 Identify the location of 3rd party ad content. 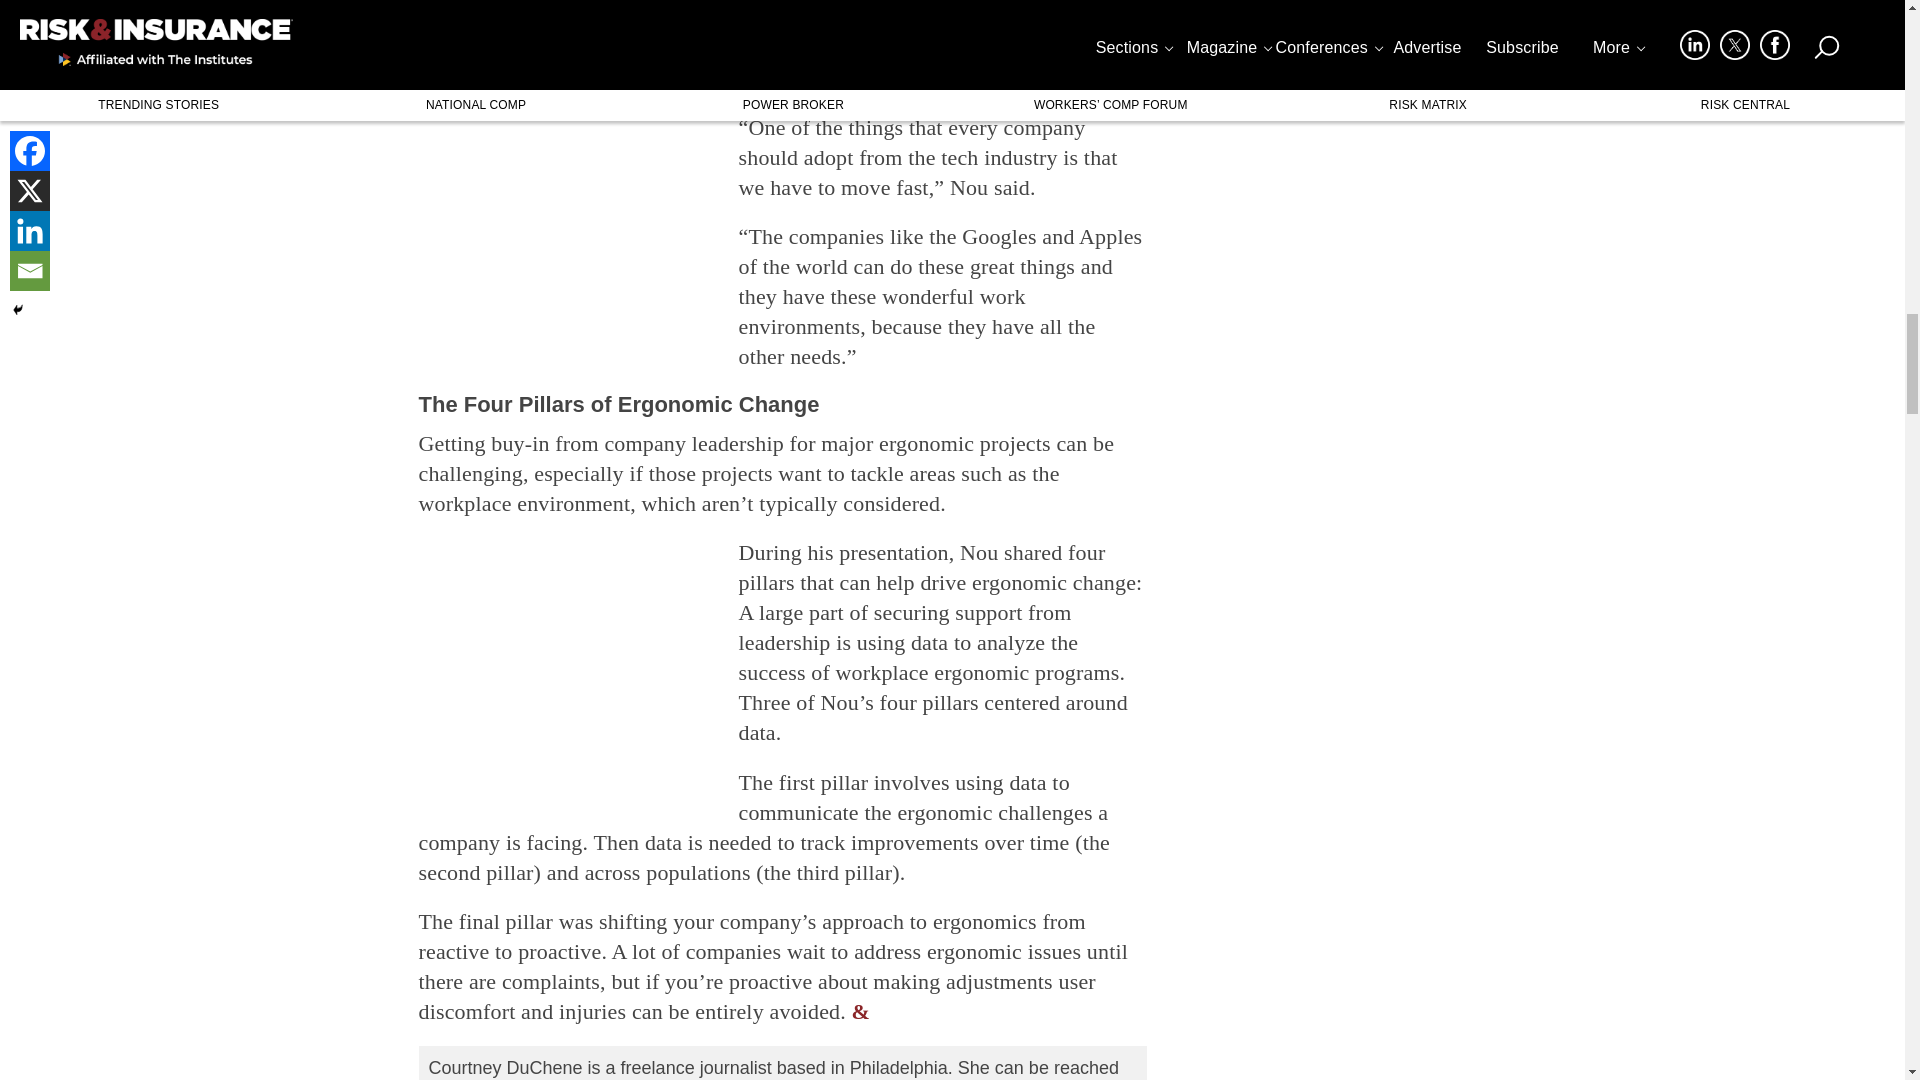
(568, 238).